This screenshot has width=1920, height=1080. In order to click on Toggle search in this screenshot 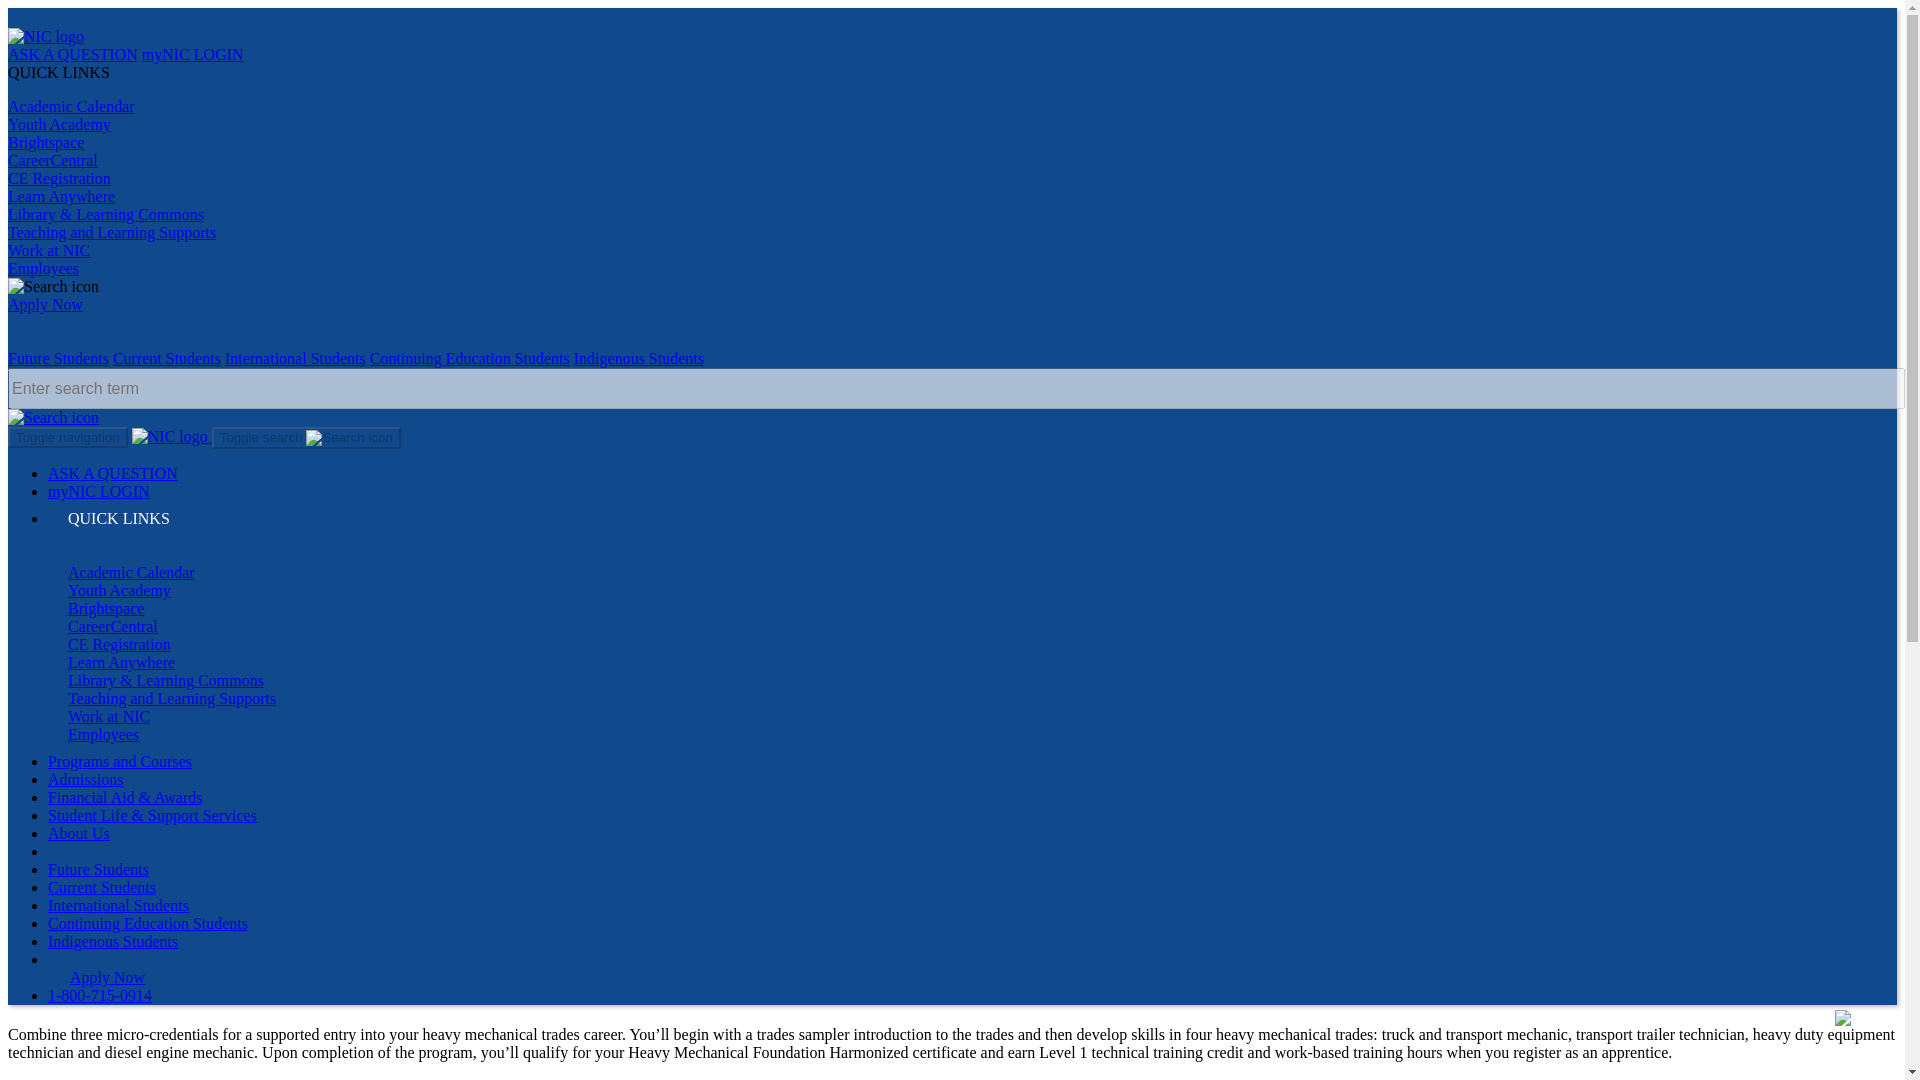, I will do `click(306, 438)`.